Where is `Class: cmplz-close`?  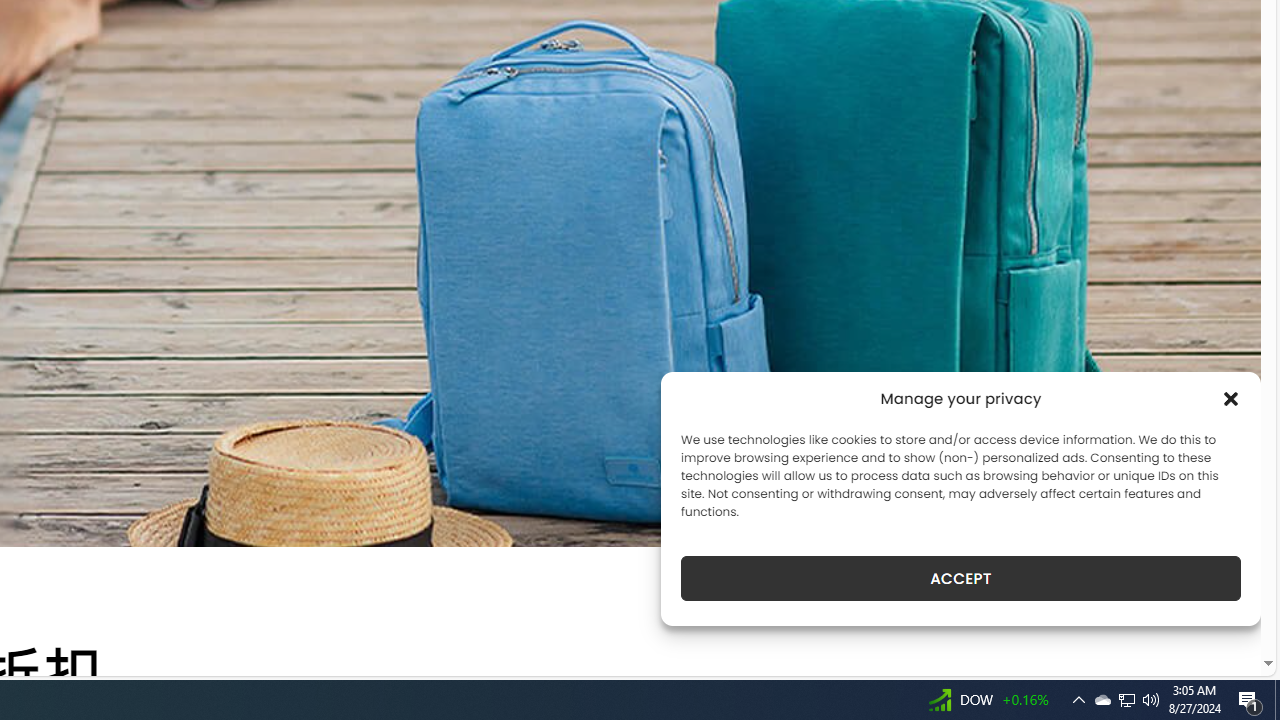
Class: cmplz-close is located at coordinates (1231, 398).